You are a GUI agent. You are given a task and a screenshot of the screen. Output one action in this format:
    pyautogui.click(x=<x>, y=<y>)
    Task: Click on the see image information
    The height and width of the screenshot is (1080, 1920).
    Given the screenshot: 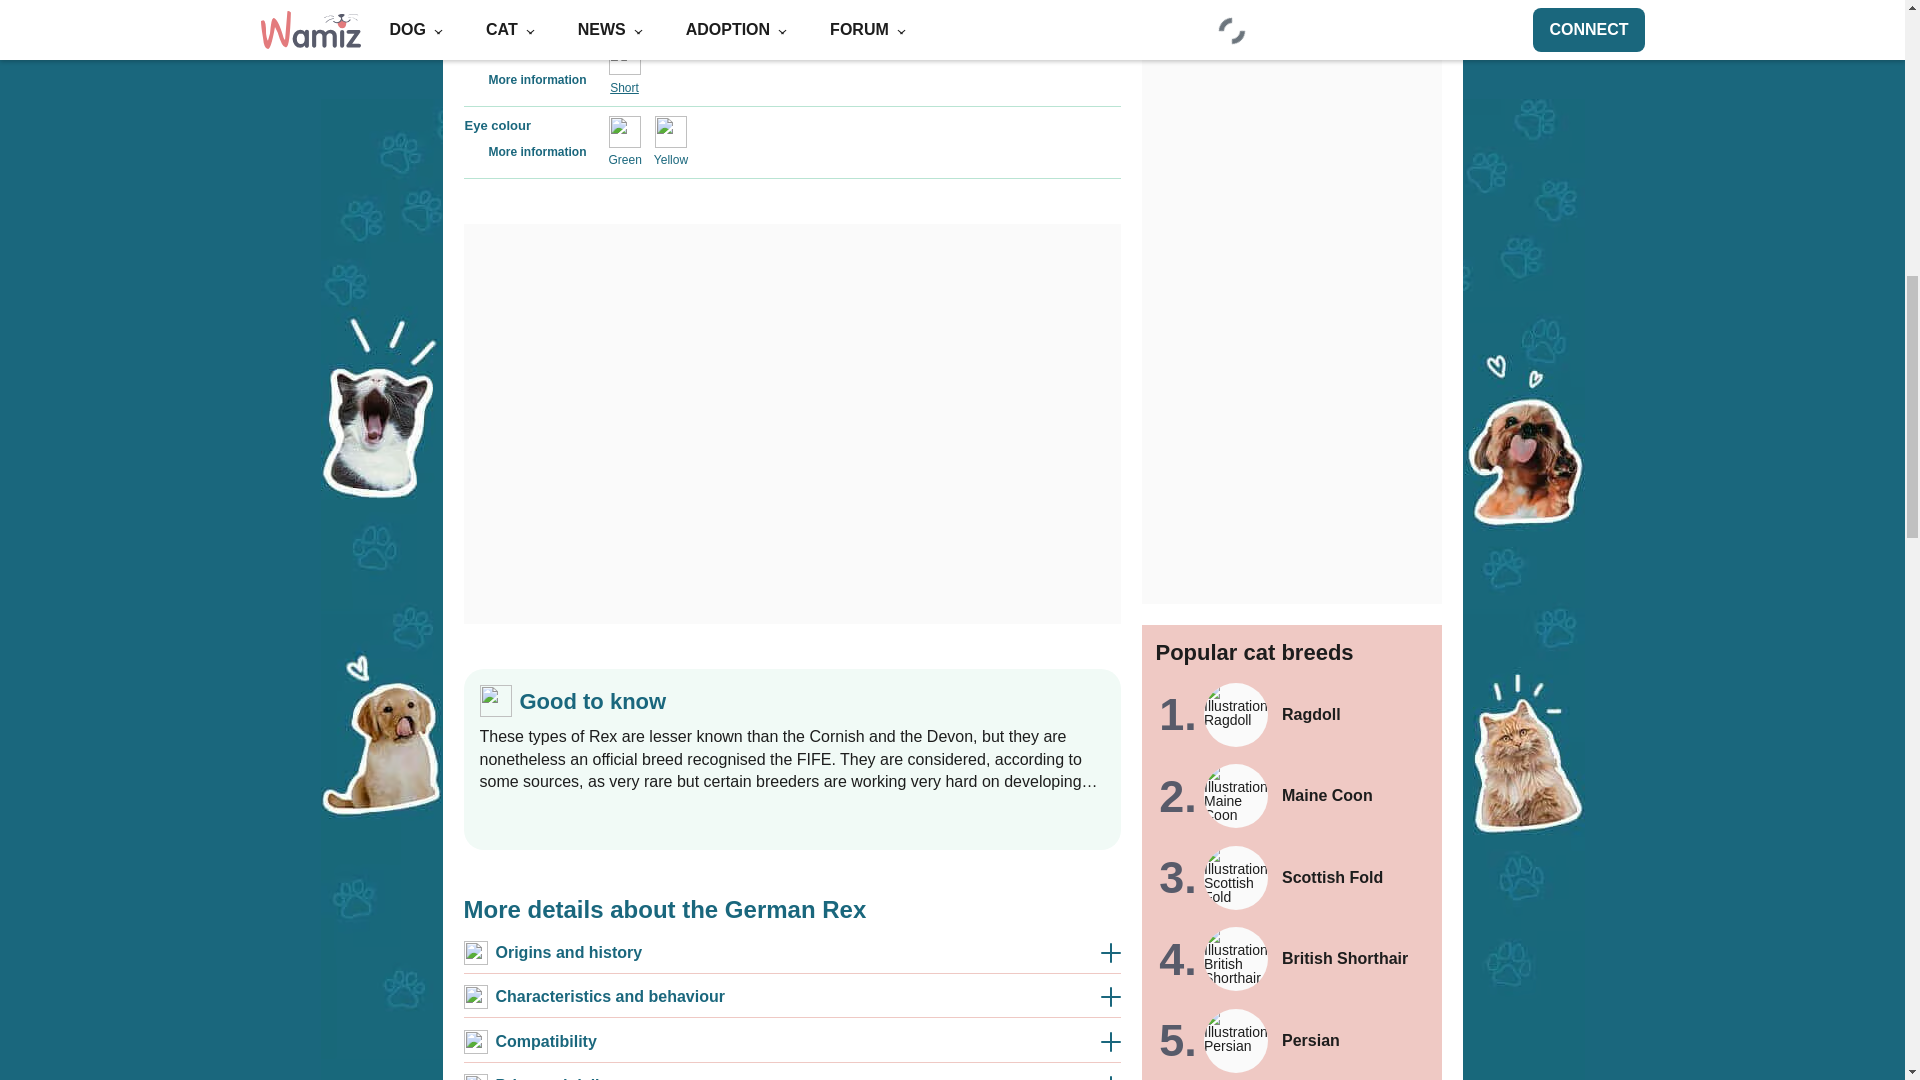 What is the action you would take?
    pyautogui.click(x=472, y=150)
    